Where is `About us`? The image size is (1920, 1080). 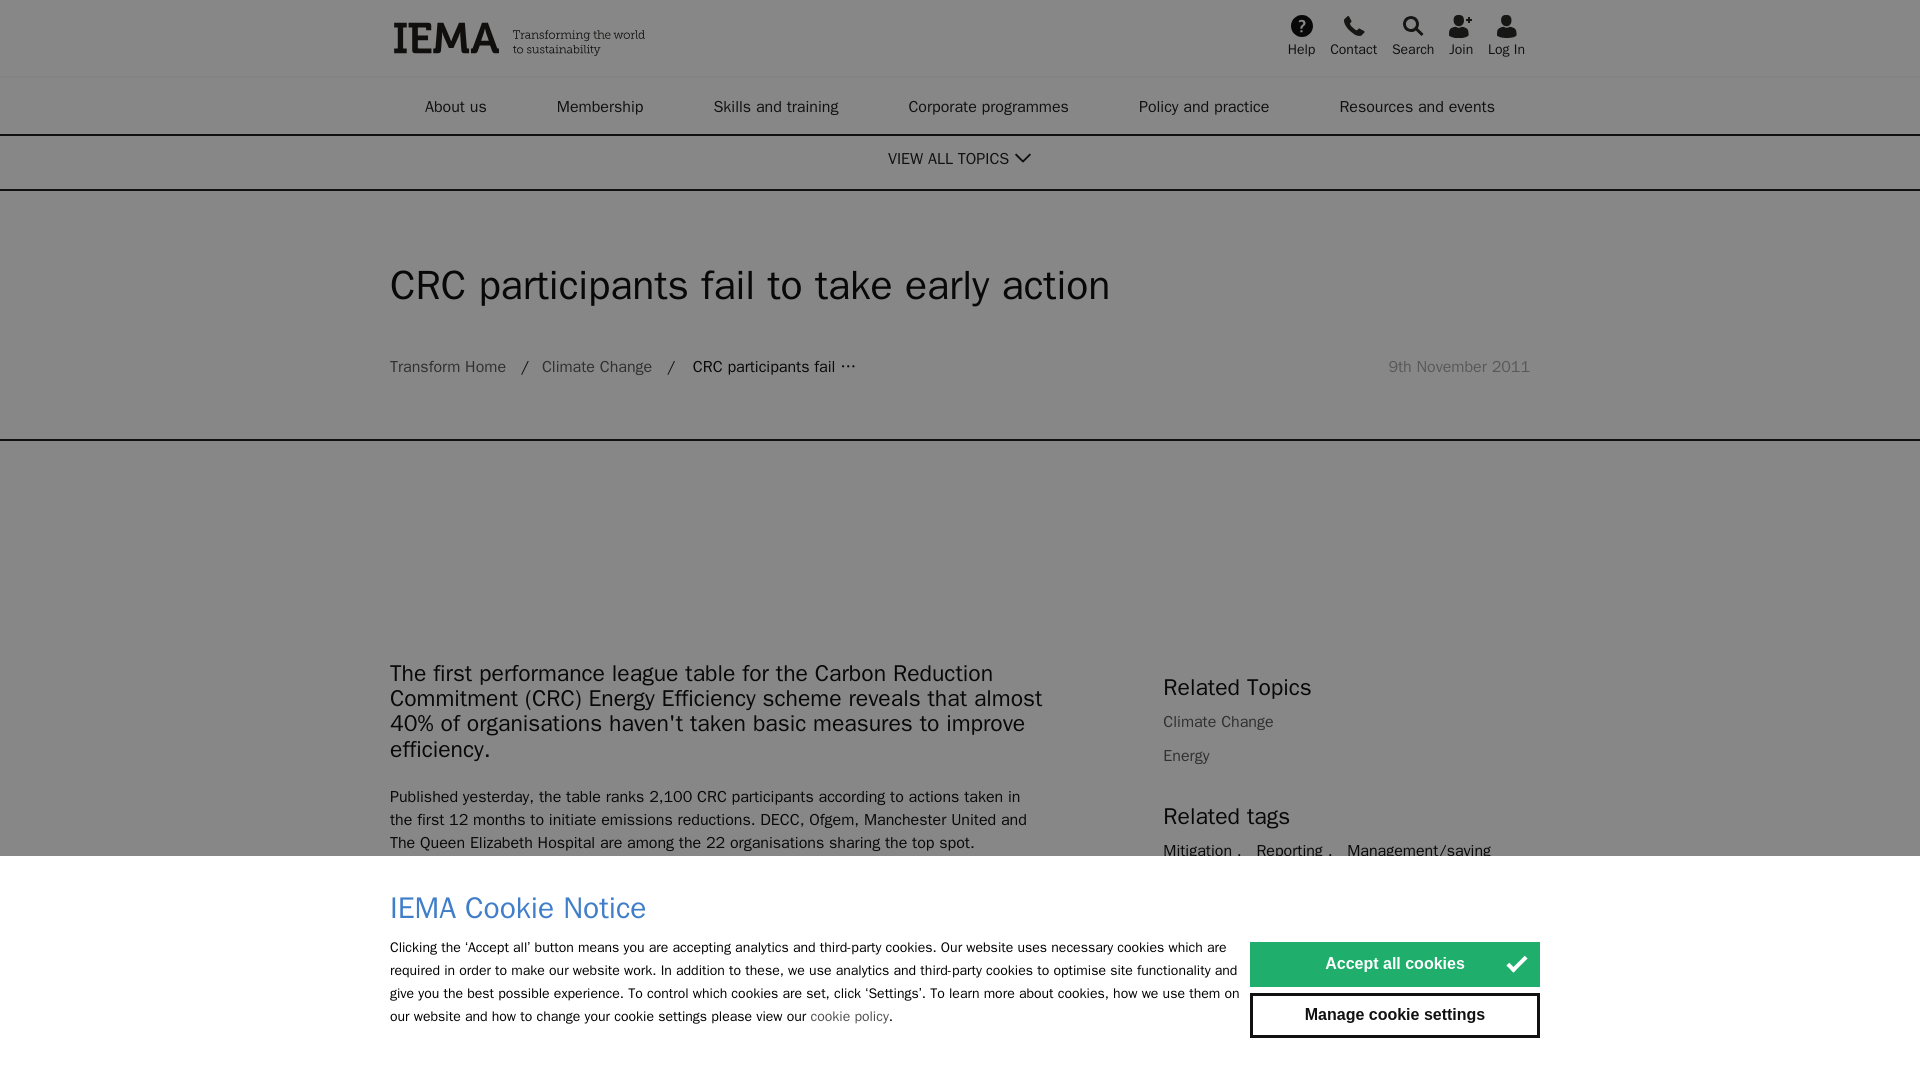 About us is located at coordinates (456, 105).